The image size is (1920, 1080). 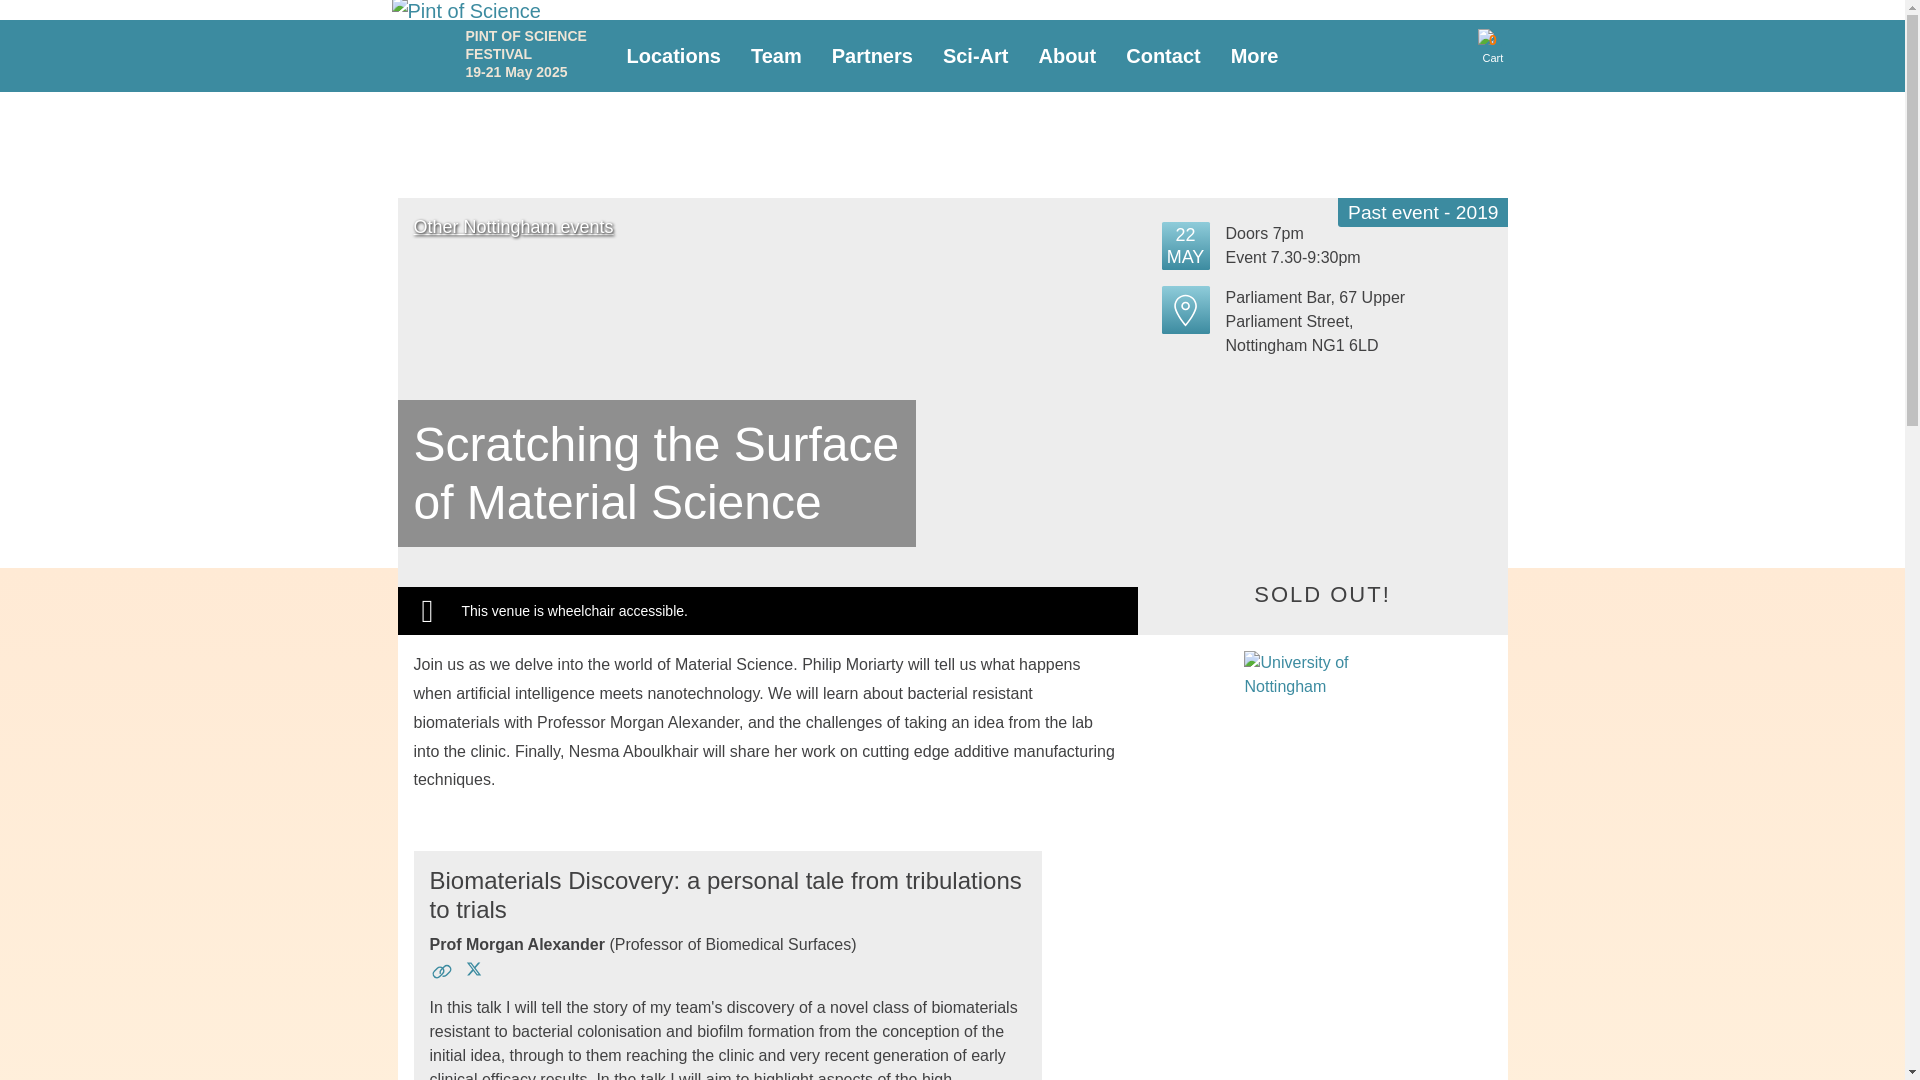 What do you see at coordinates (872, 56) in the screenshot?
I see `Partners` at bounding box center [872, 56].